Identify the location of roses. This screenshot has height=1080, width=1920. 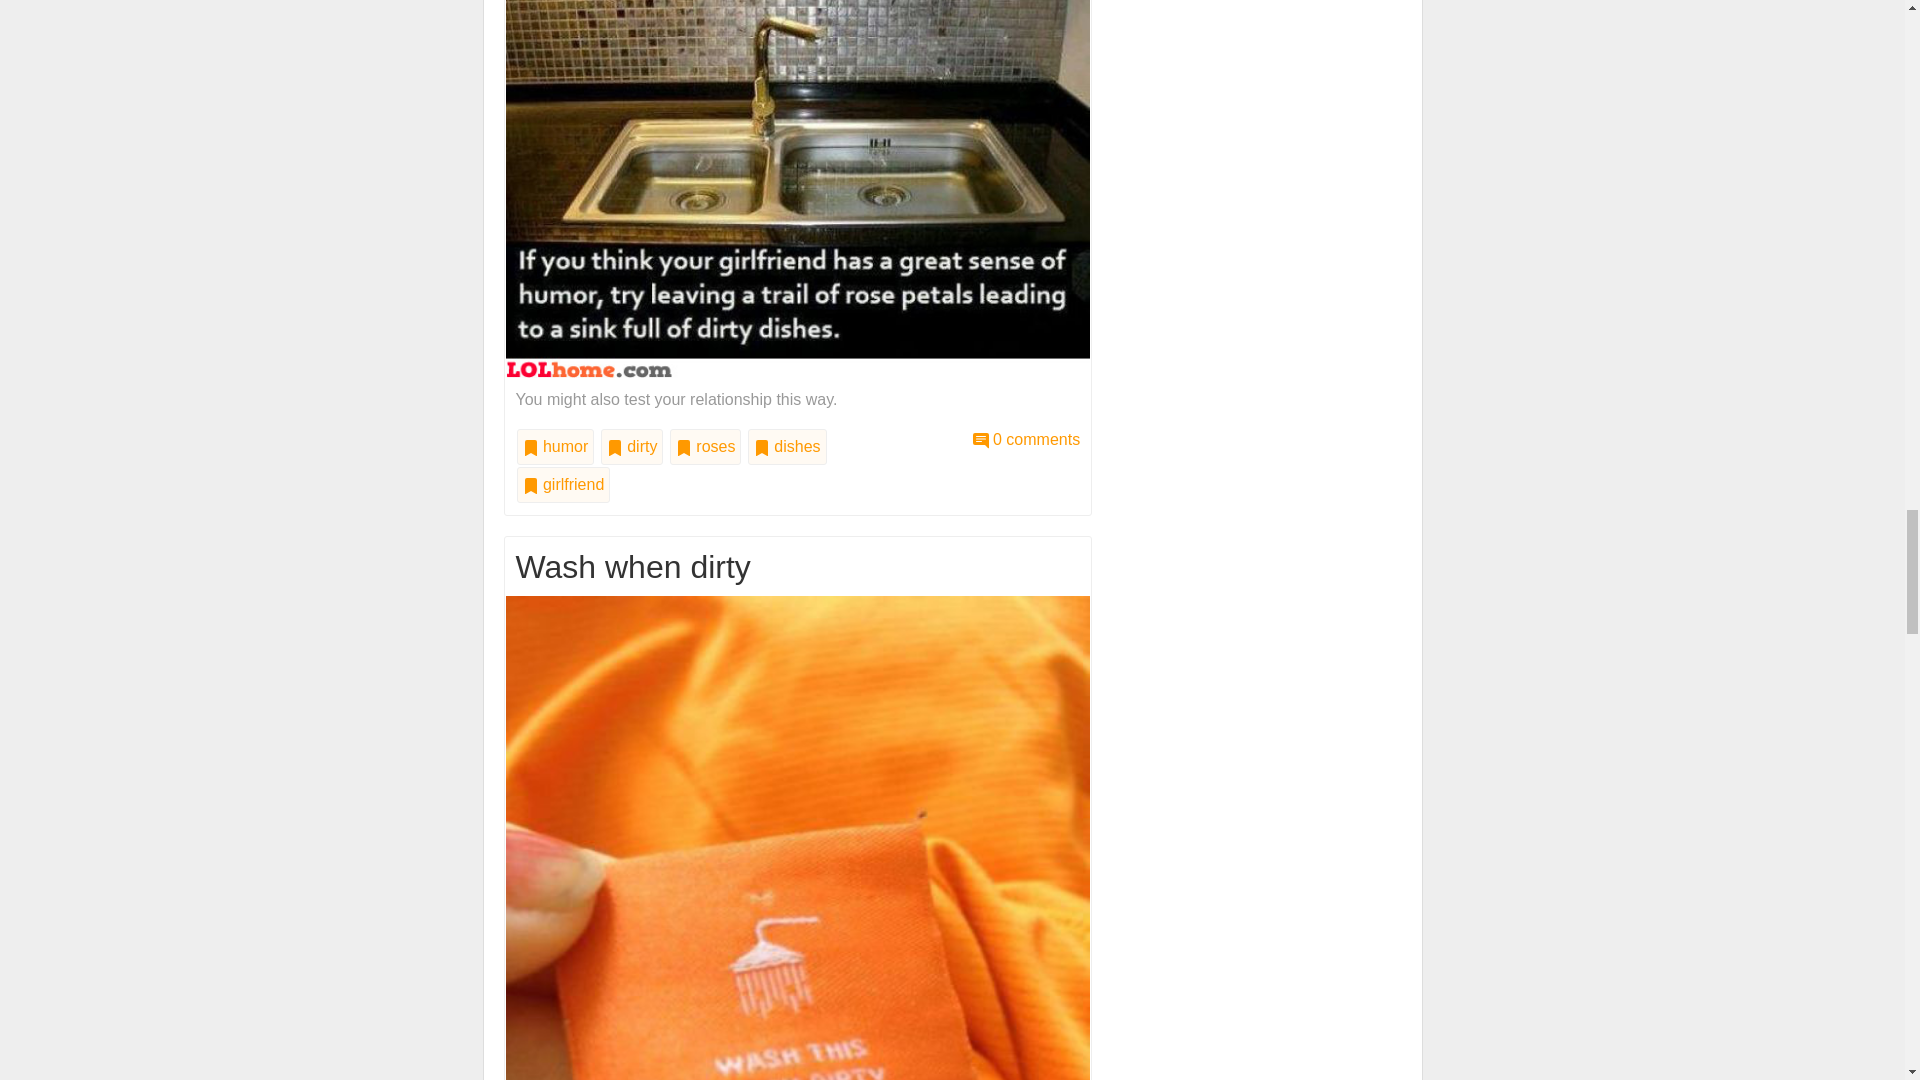
(706, 446).